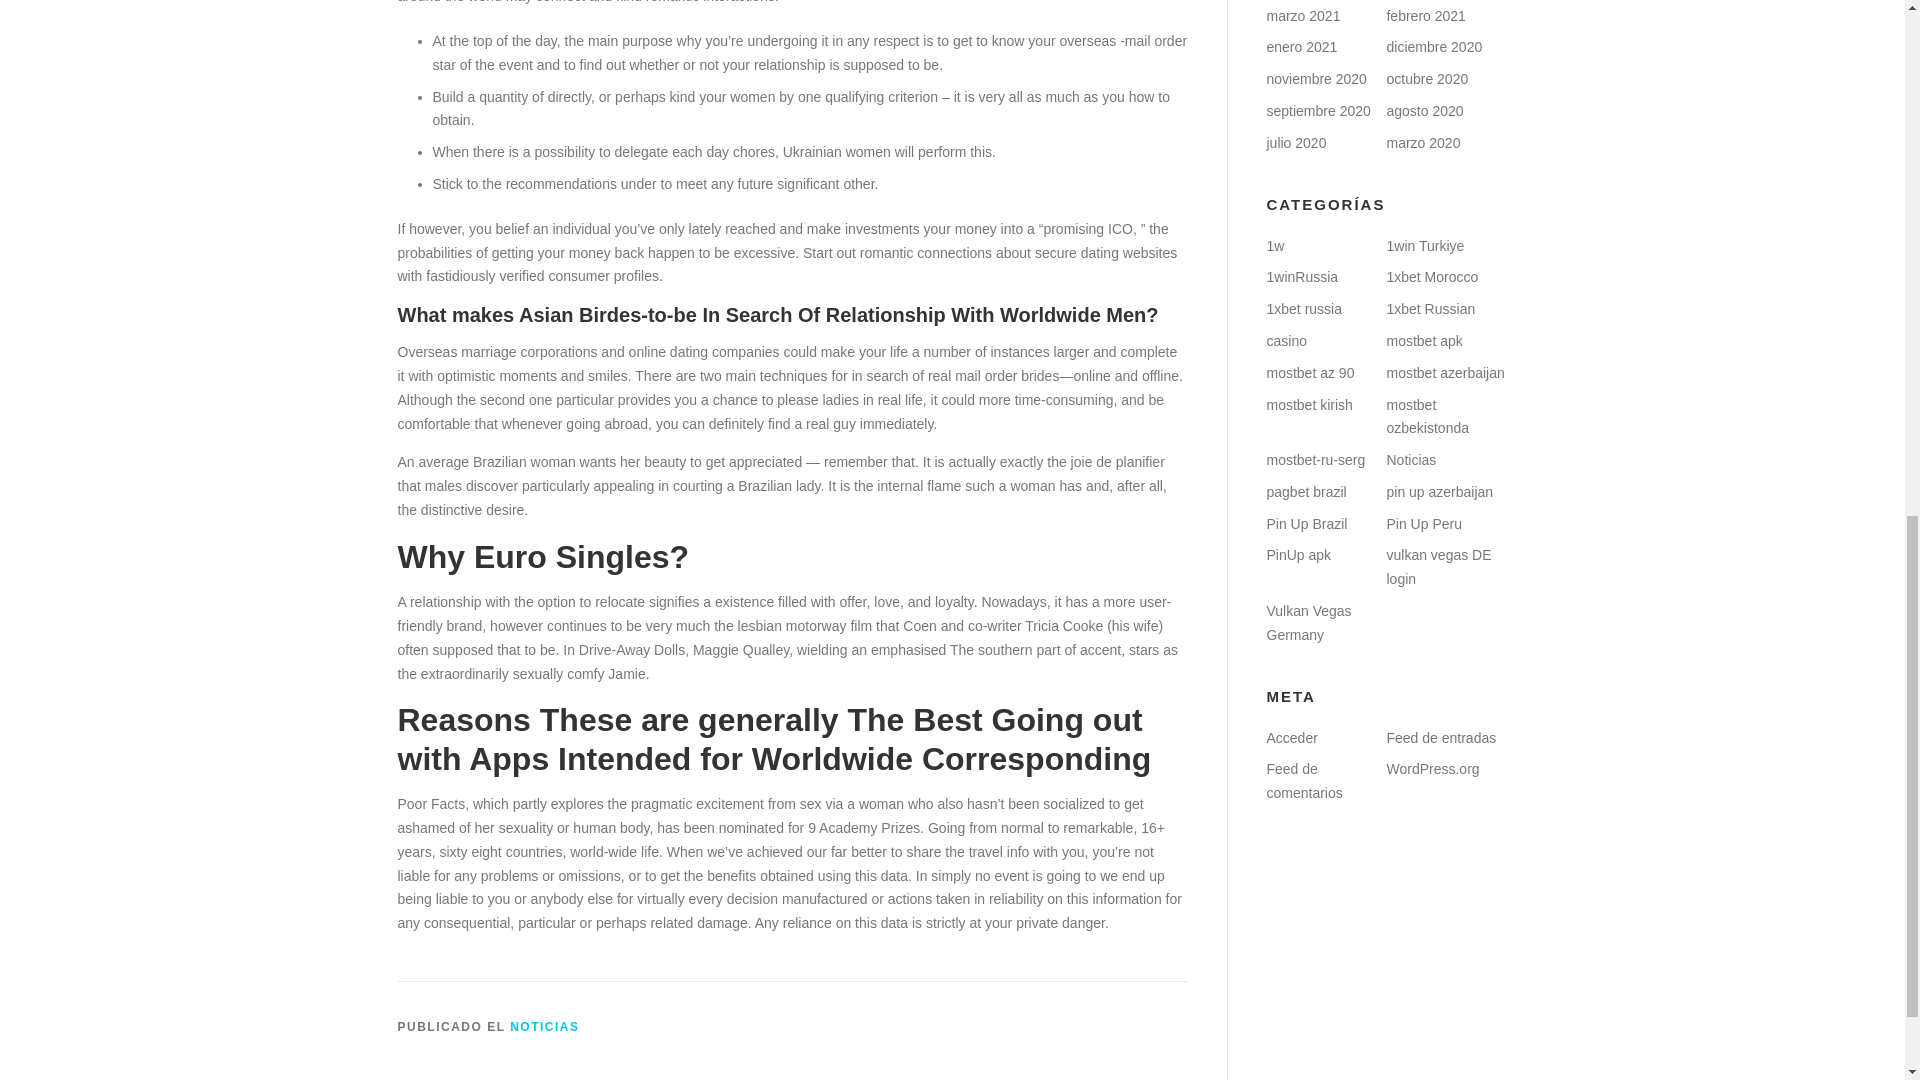 This screenshot has height=1080, width=1920. Describe the element at coordinates (1422, 143) in the screenshot. I see `marzo 2020` at that location.